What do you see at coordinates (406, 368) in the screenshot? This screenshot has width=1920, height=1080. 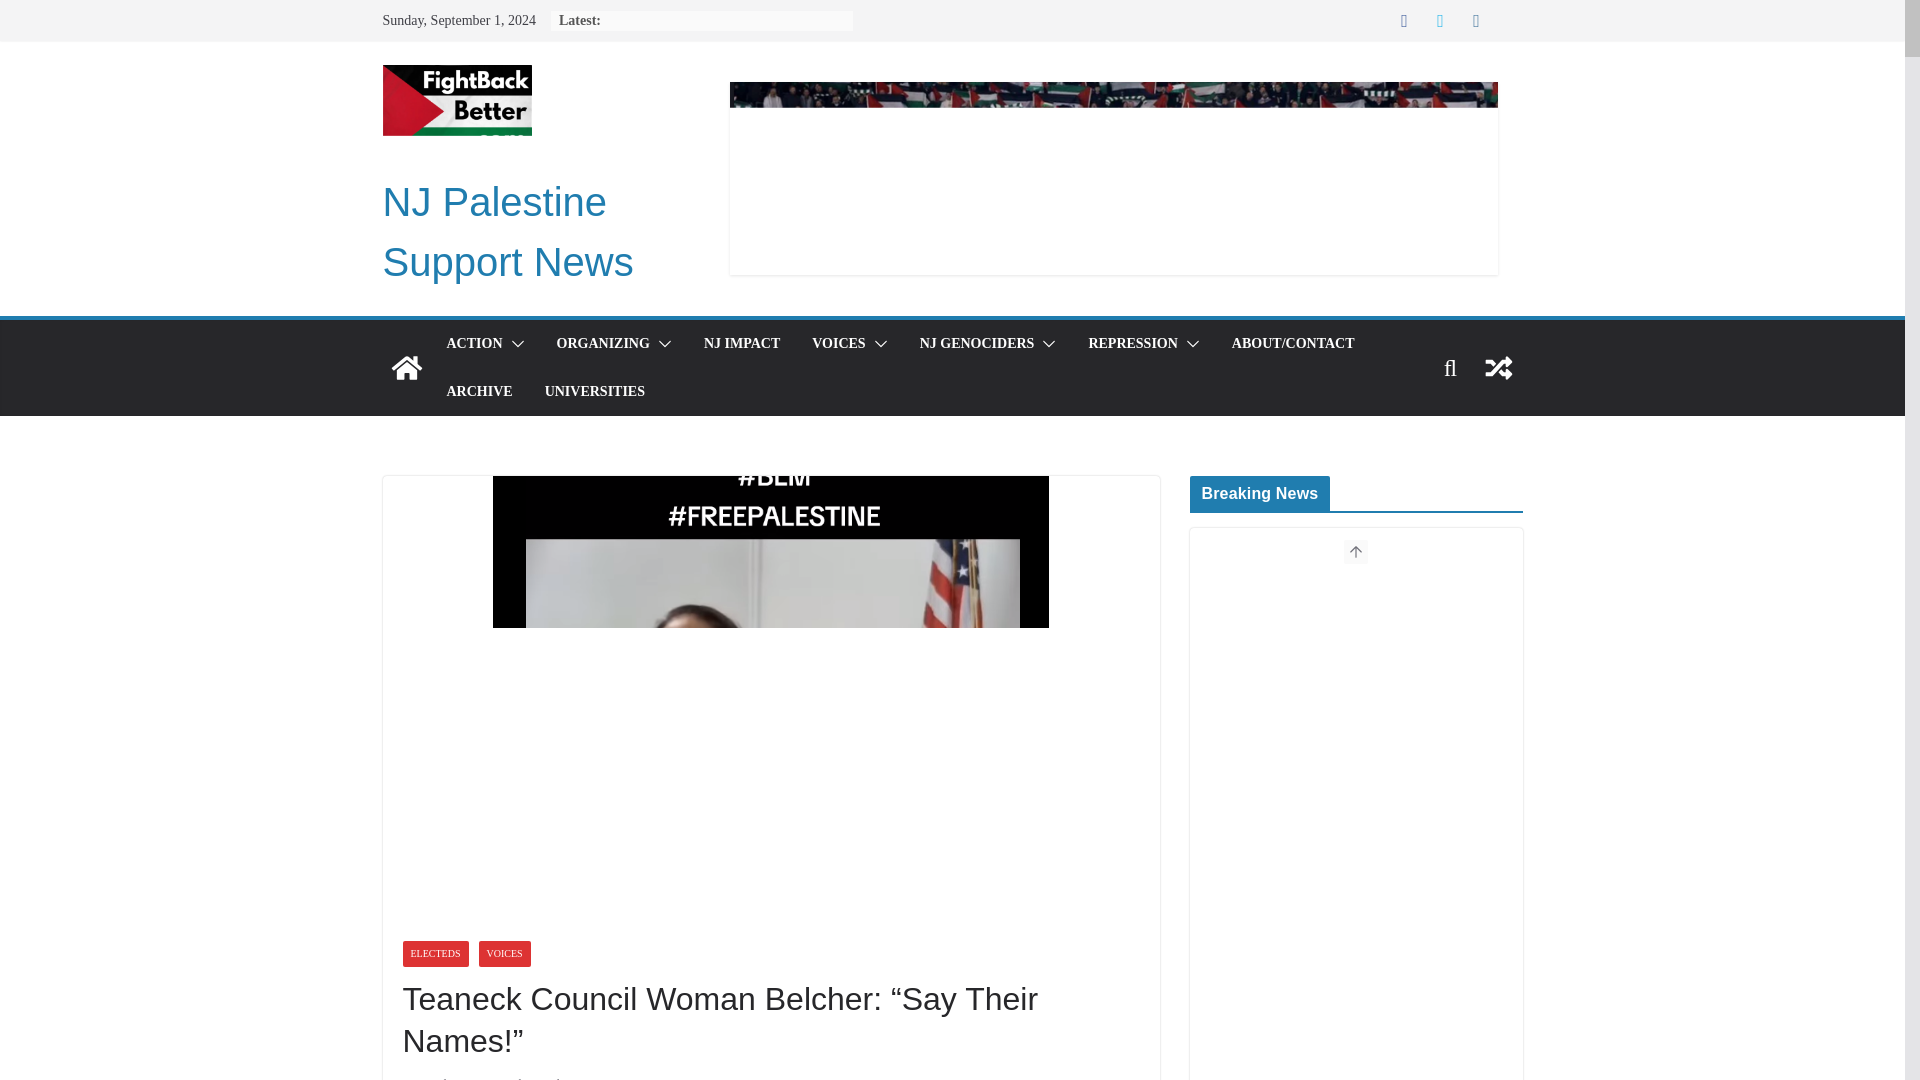 I see `NJ Palestine Support News` at bounding box center [406, 368].